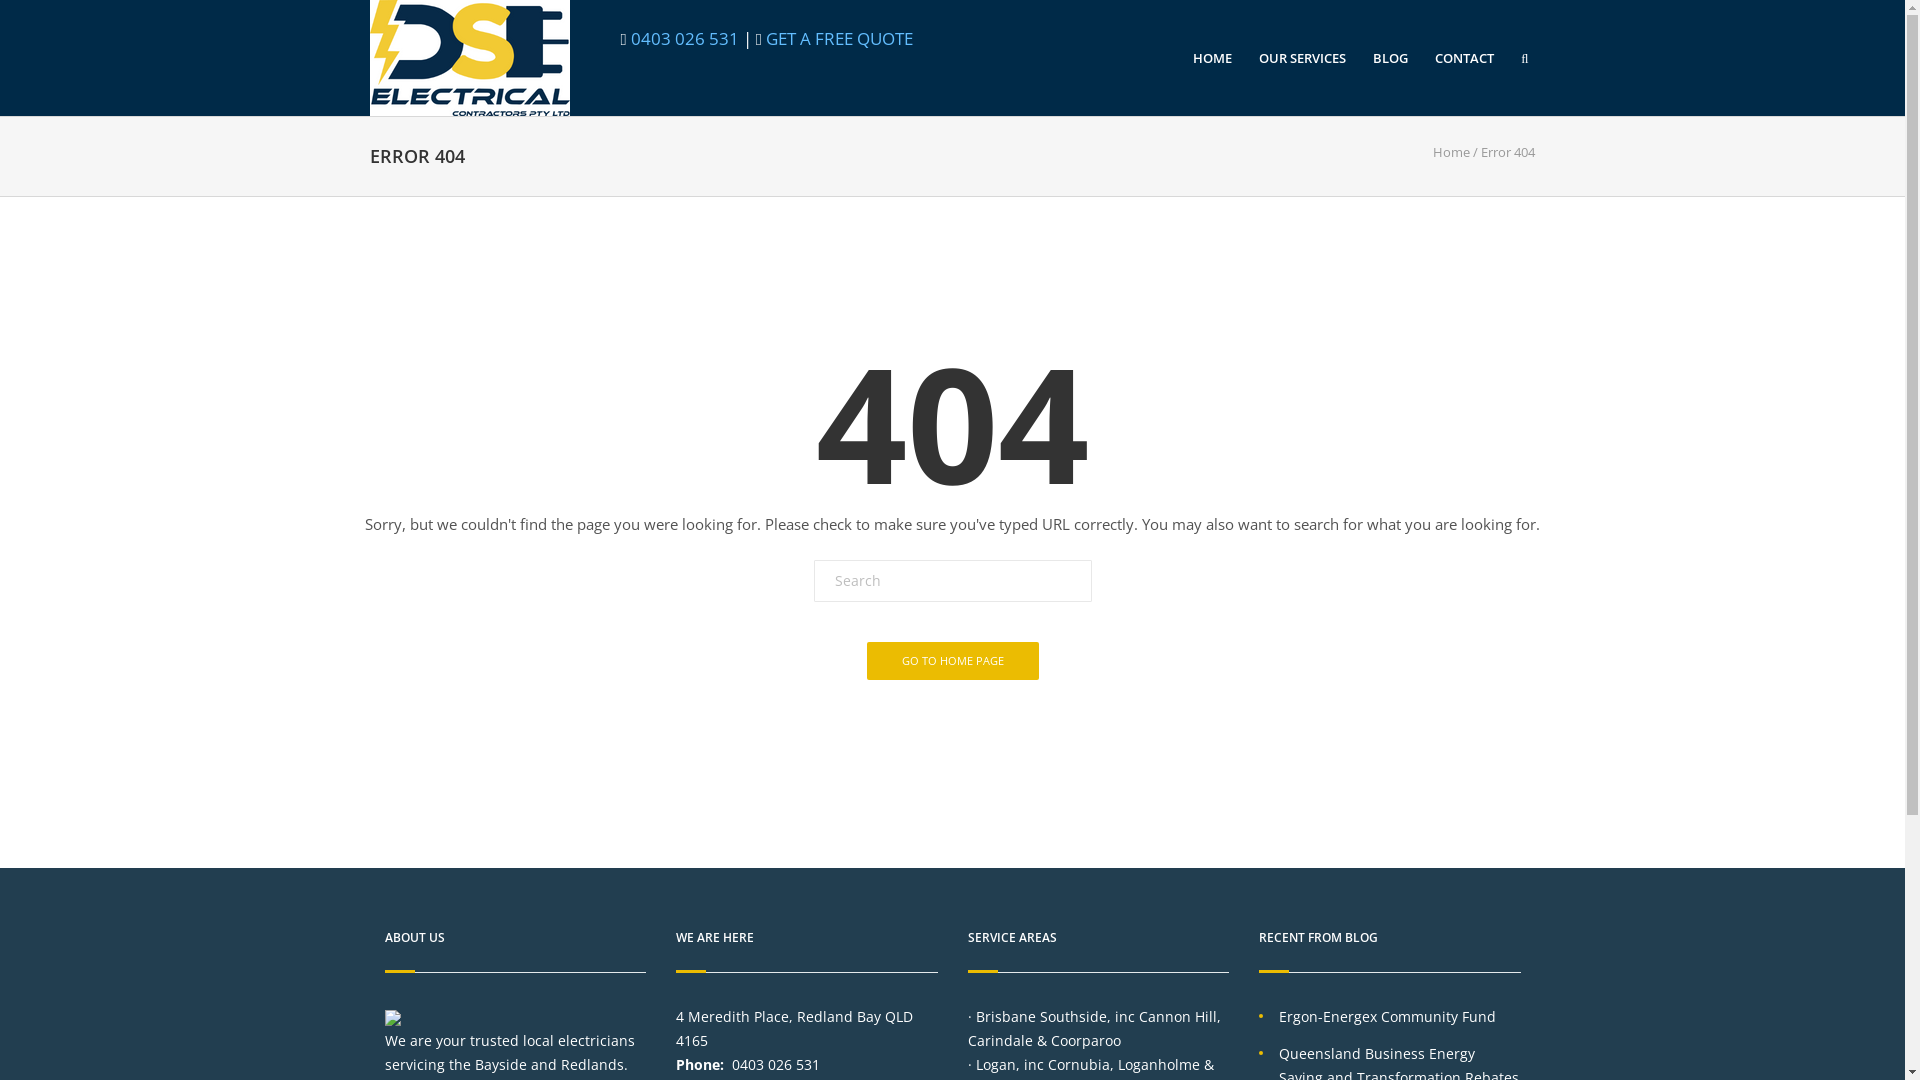 This screenshot has height=1080, width=1920. Describe the element at coordinates (1388, 1016) in the screenshot. I see `Ergon-Energex Community Fund` at that location.